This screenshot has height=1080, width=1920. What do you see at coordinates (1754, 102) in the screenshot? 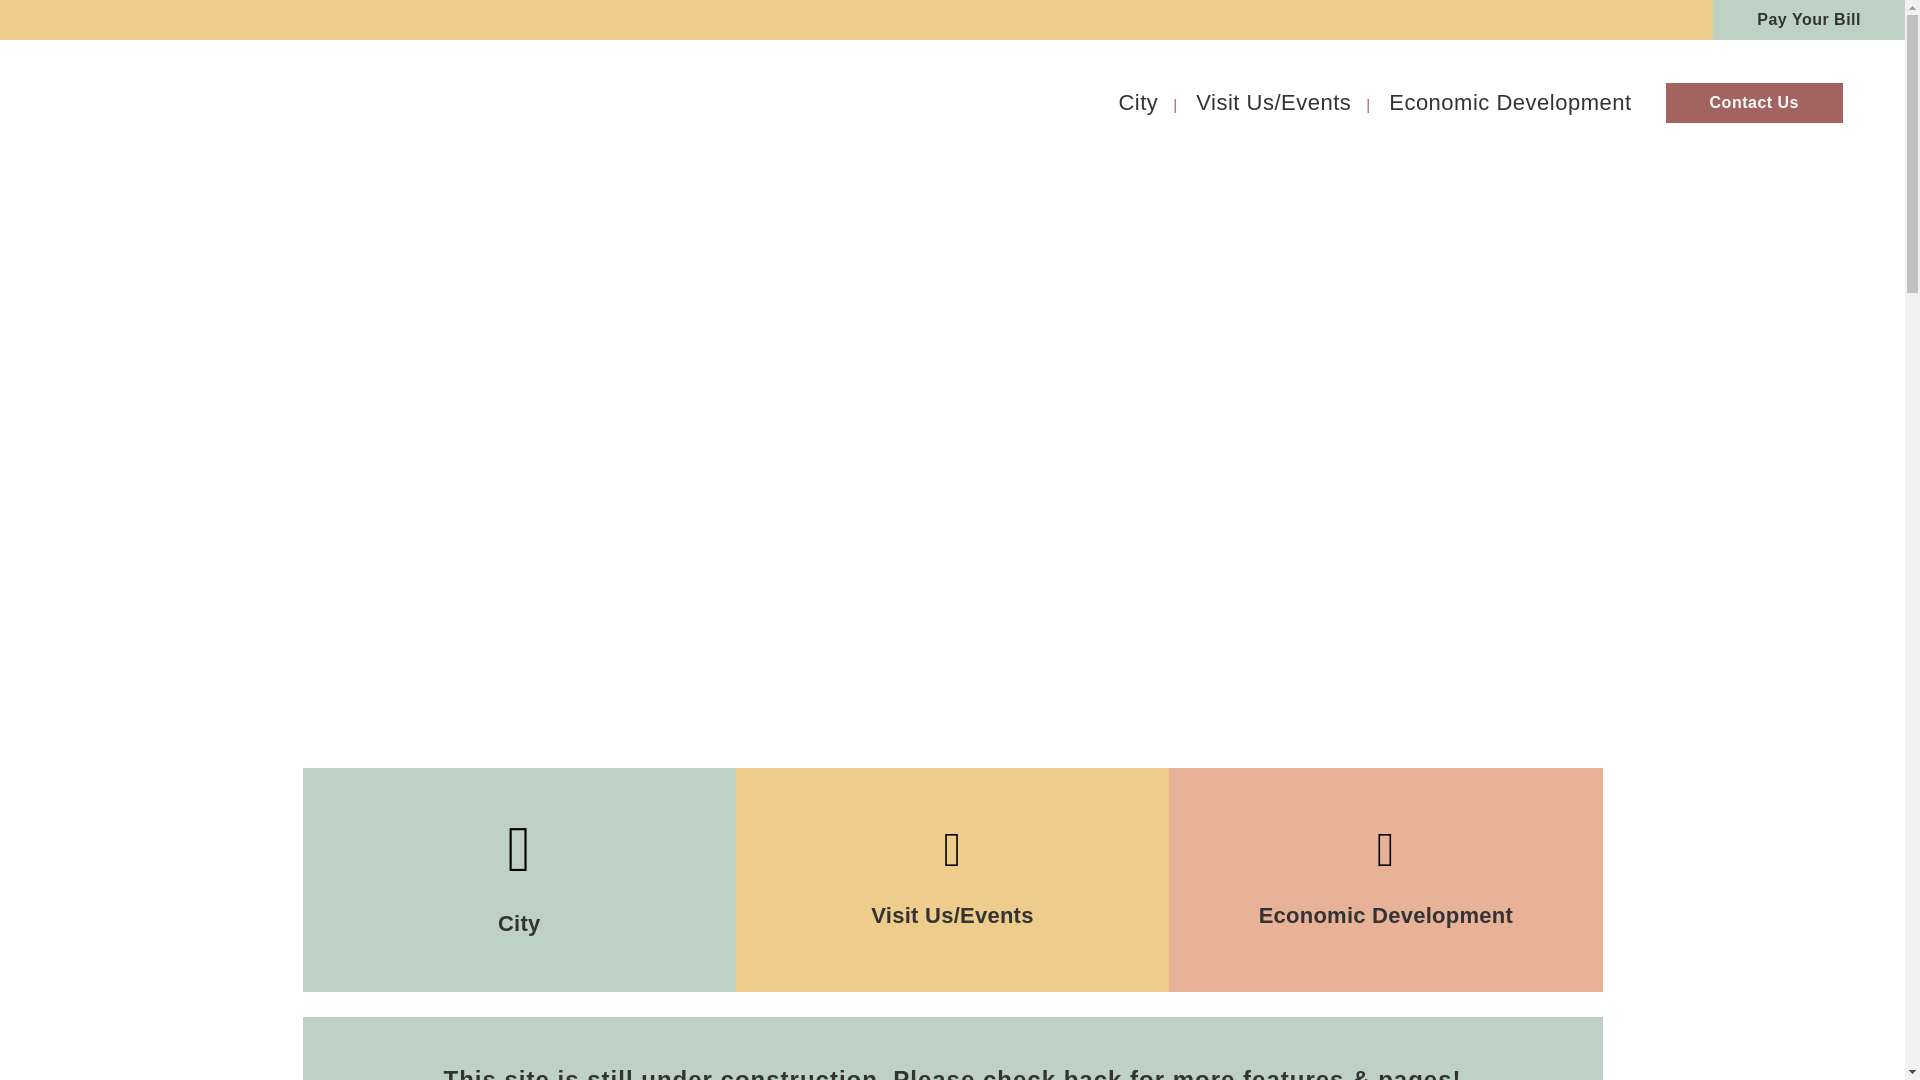
I see `Contact Us` at bounding box center [1754, 102].